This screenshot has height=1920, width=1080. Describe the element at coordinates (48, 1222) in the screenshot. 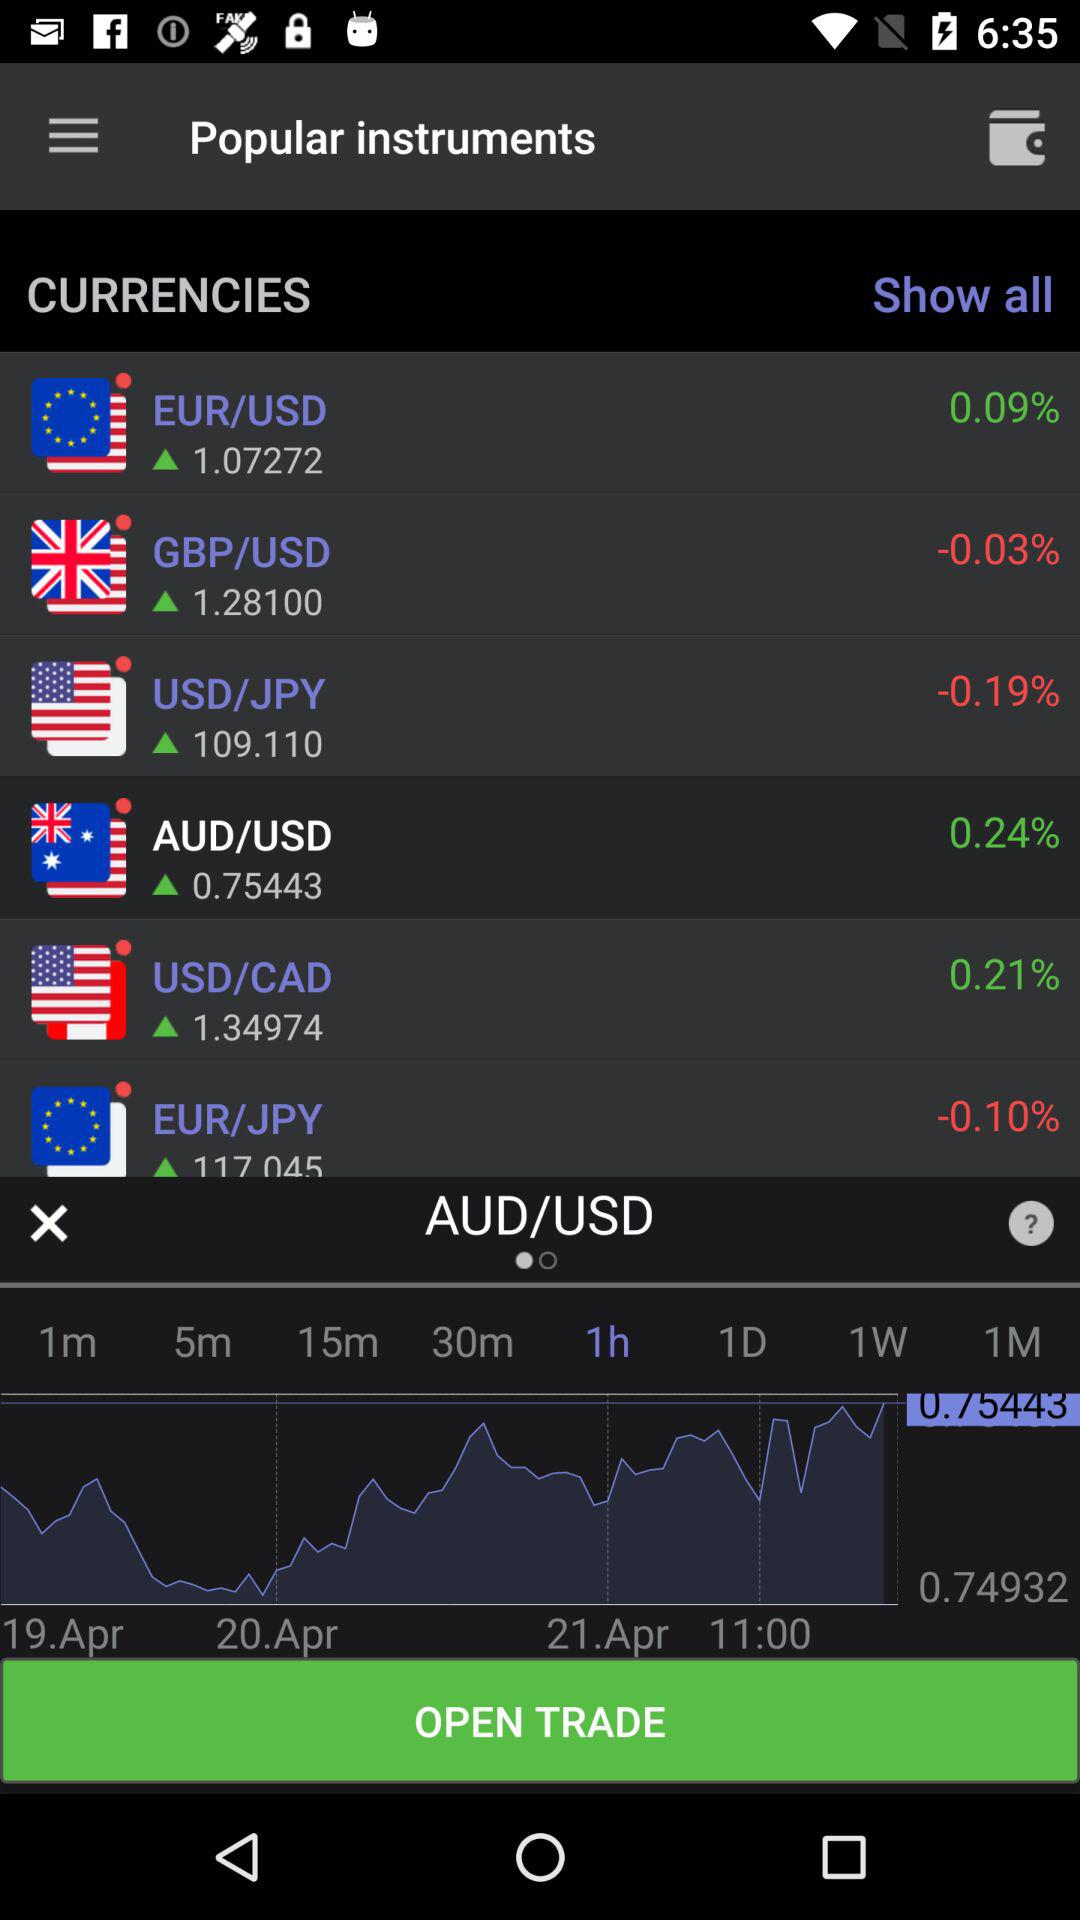

I see `close window` at that location.